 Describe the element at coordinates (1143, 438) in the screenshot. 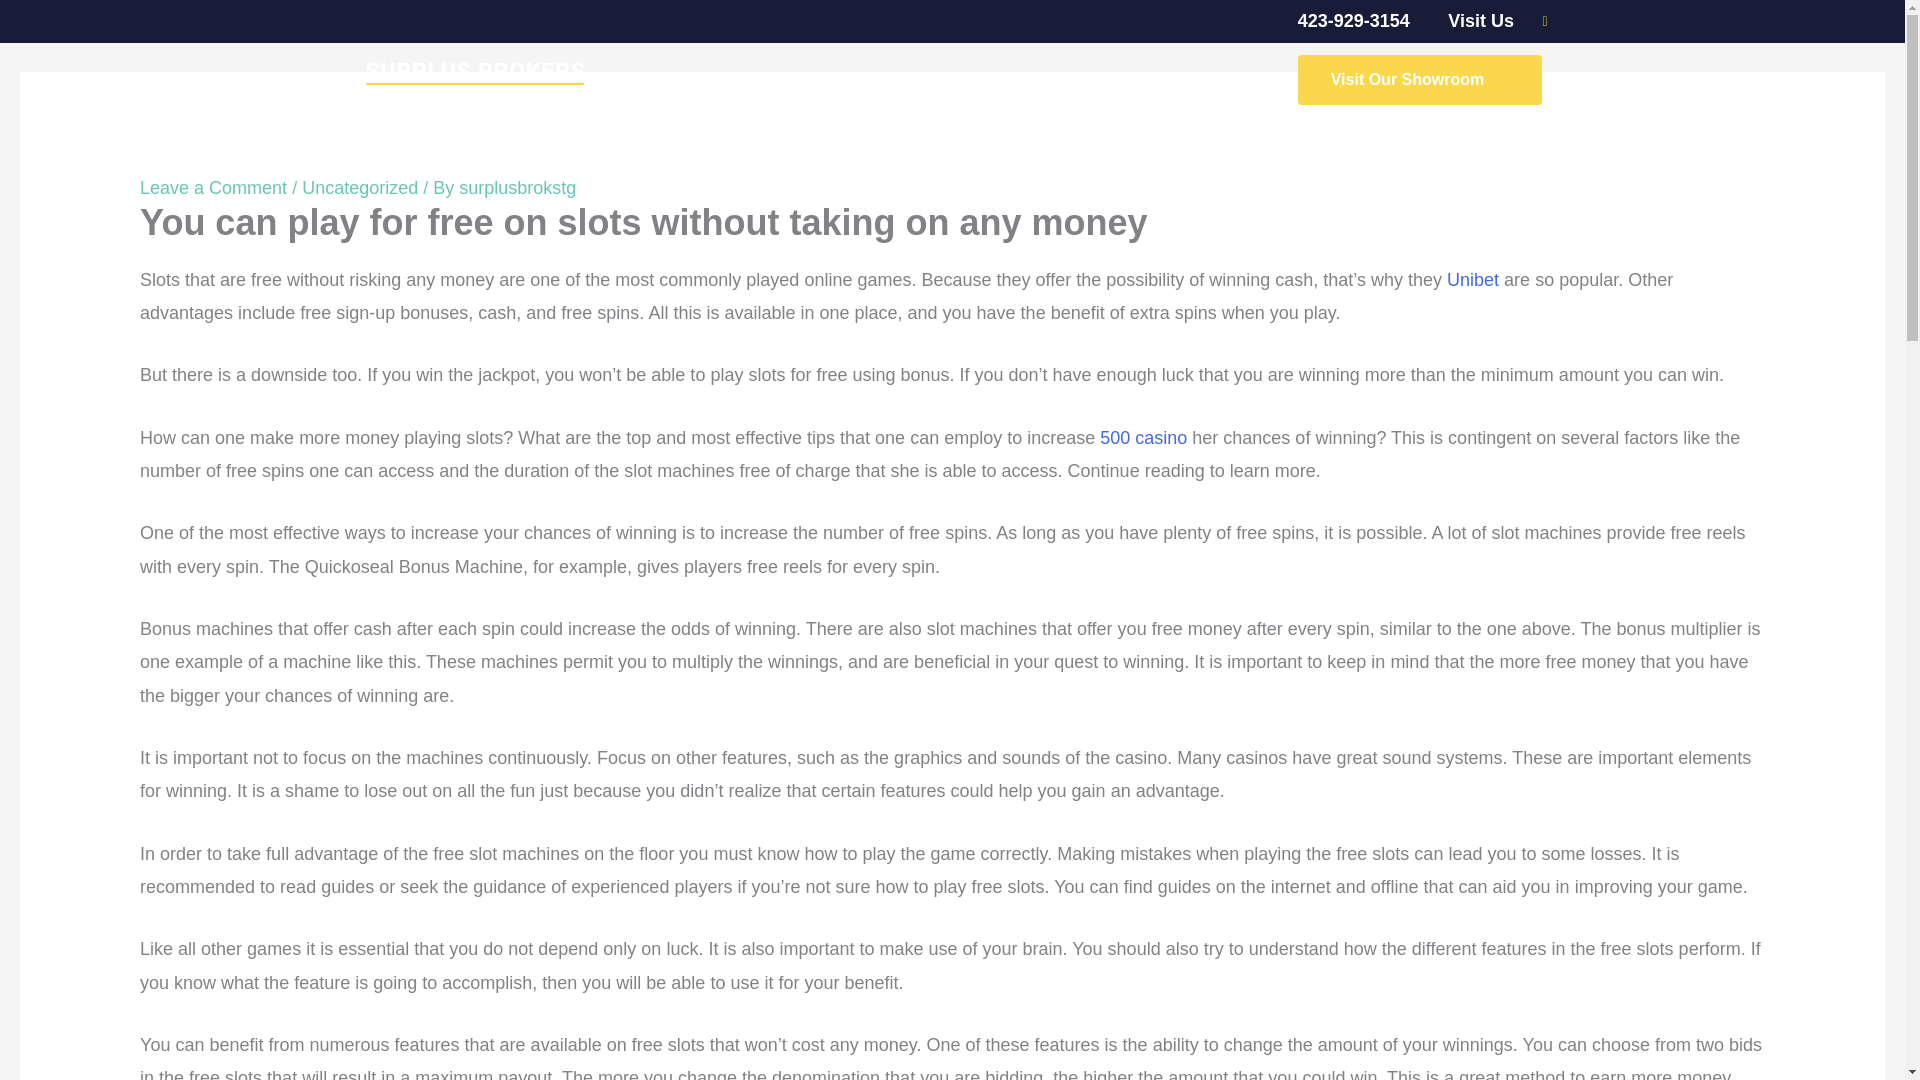

I see `500 casino` at that location.